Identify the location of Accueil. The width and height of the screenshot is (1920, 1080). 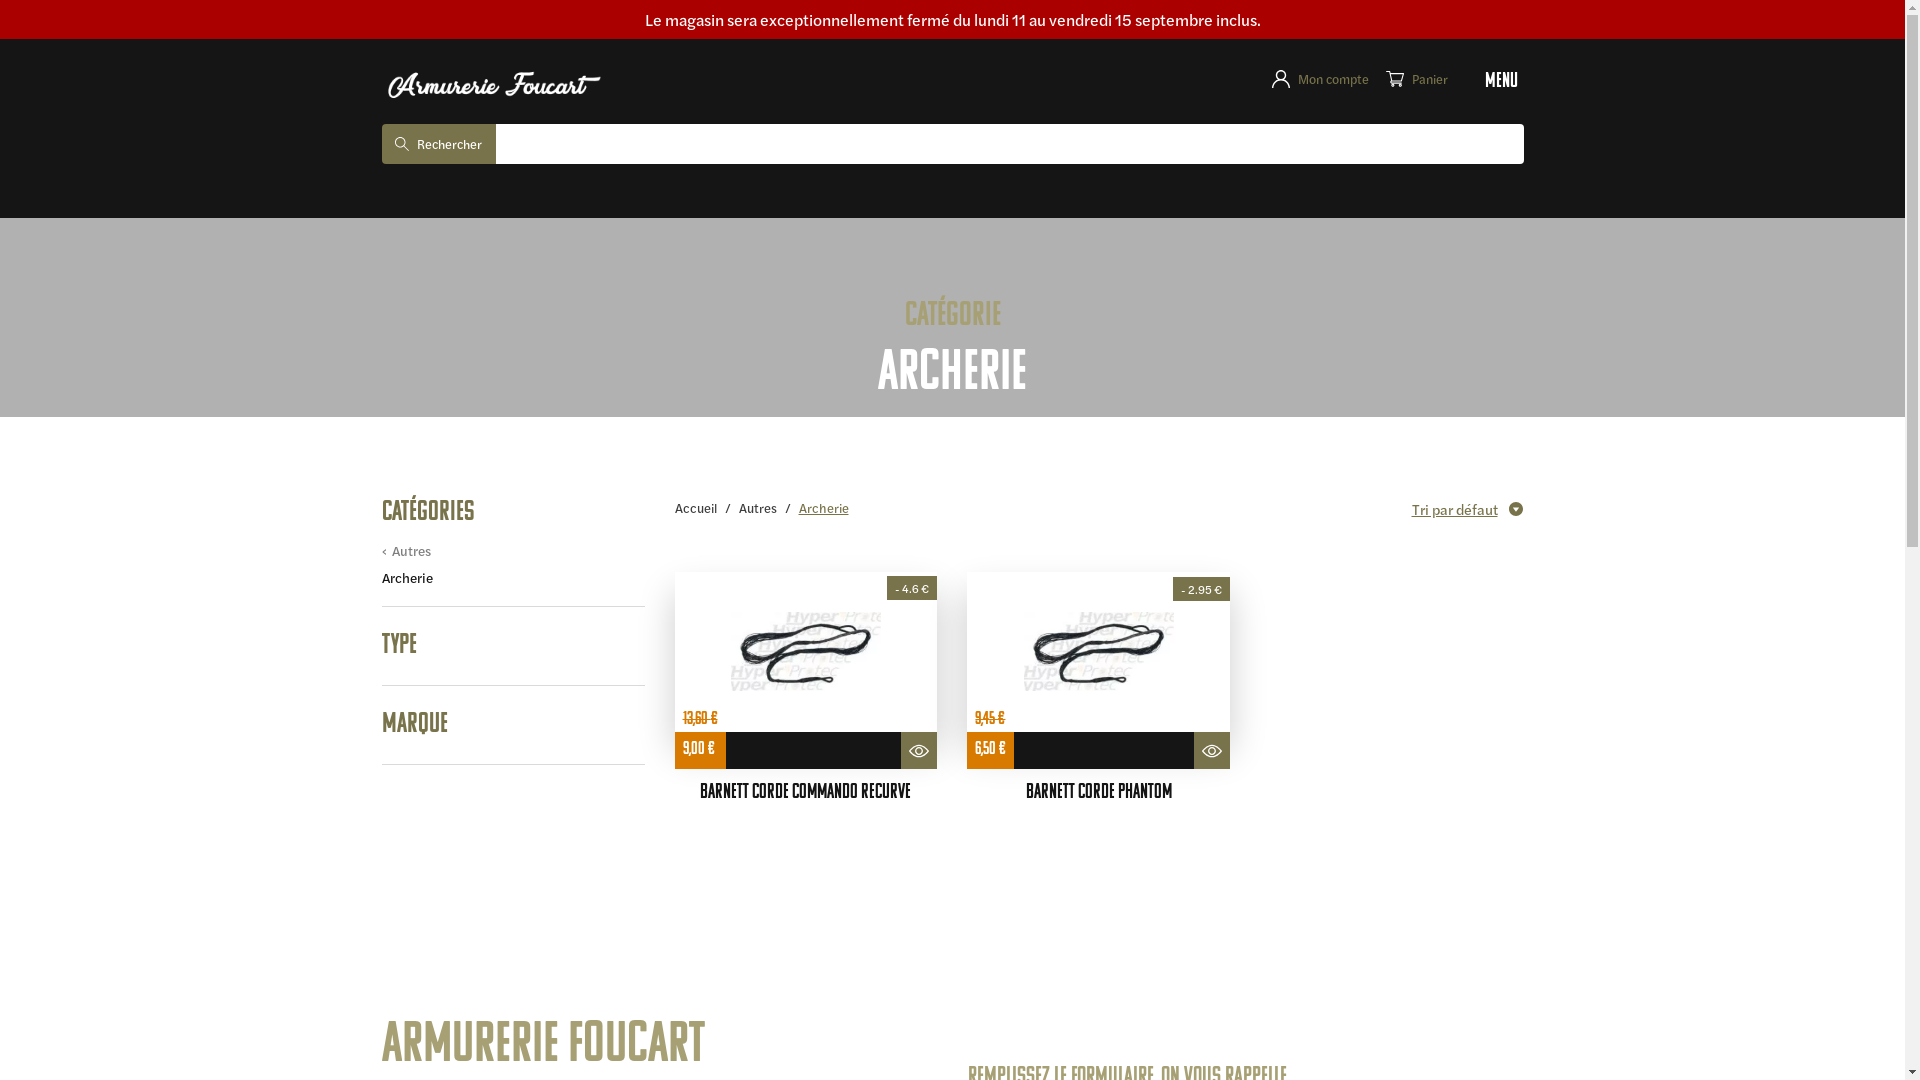
(695, 508).